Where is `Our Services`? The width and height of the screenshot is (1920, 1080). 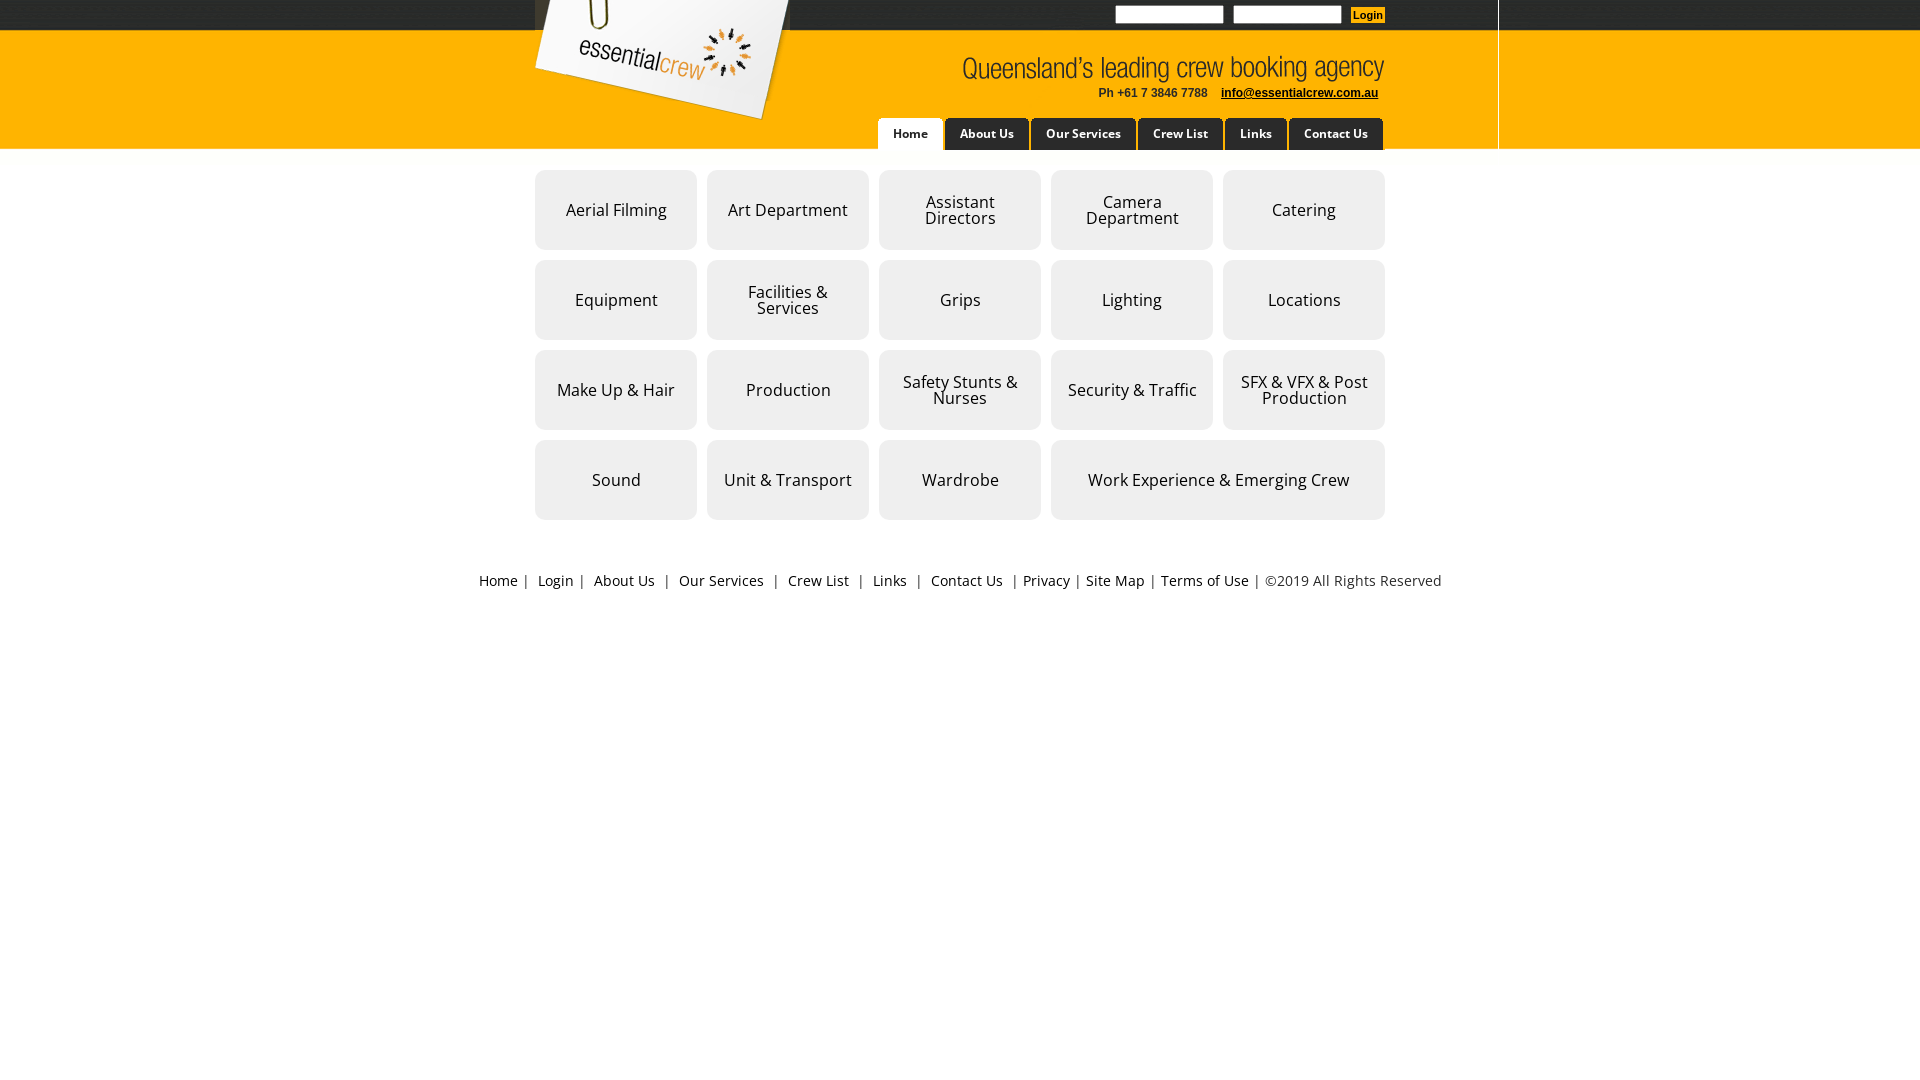
Our Services is located at coordinates (720, 580).